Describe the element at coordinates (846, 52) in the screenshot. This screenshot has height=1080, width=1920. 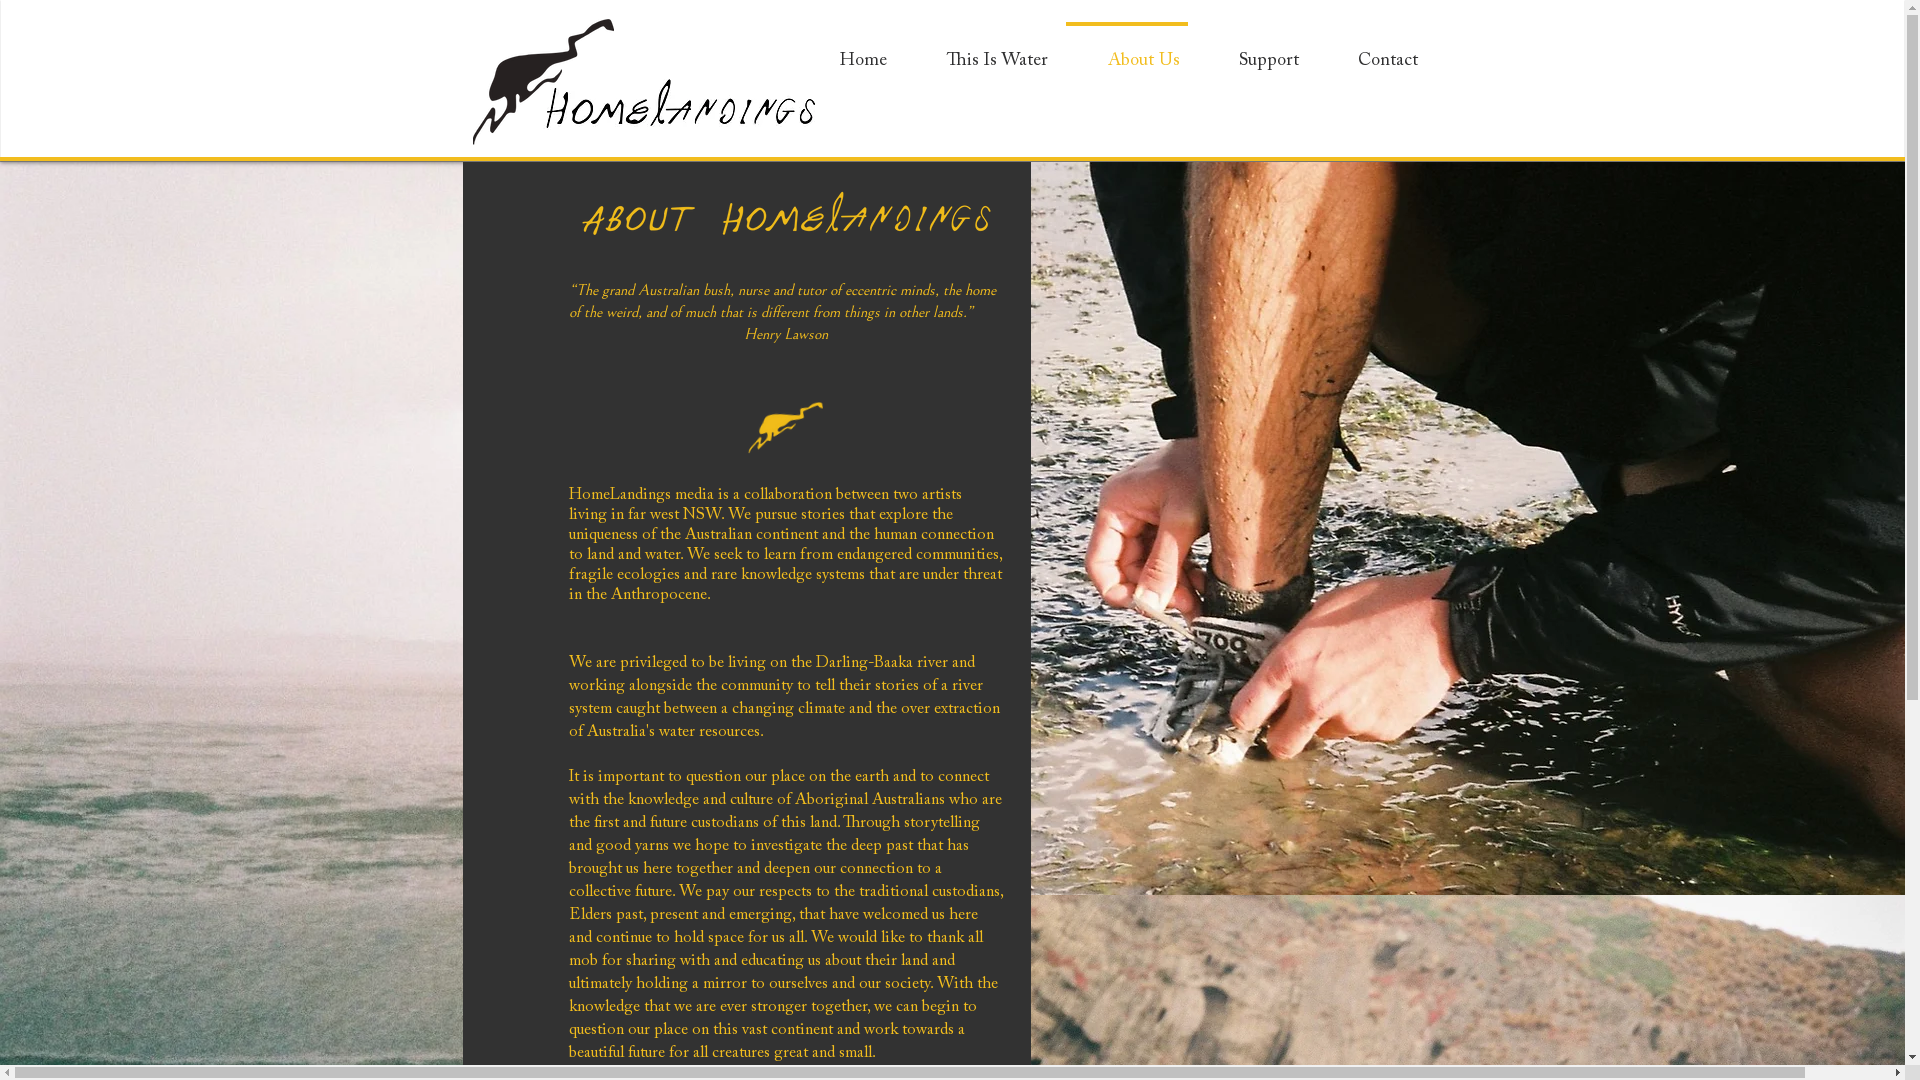
I see `Home` at that location.